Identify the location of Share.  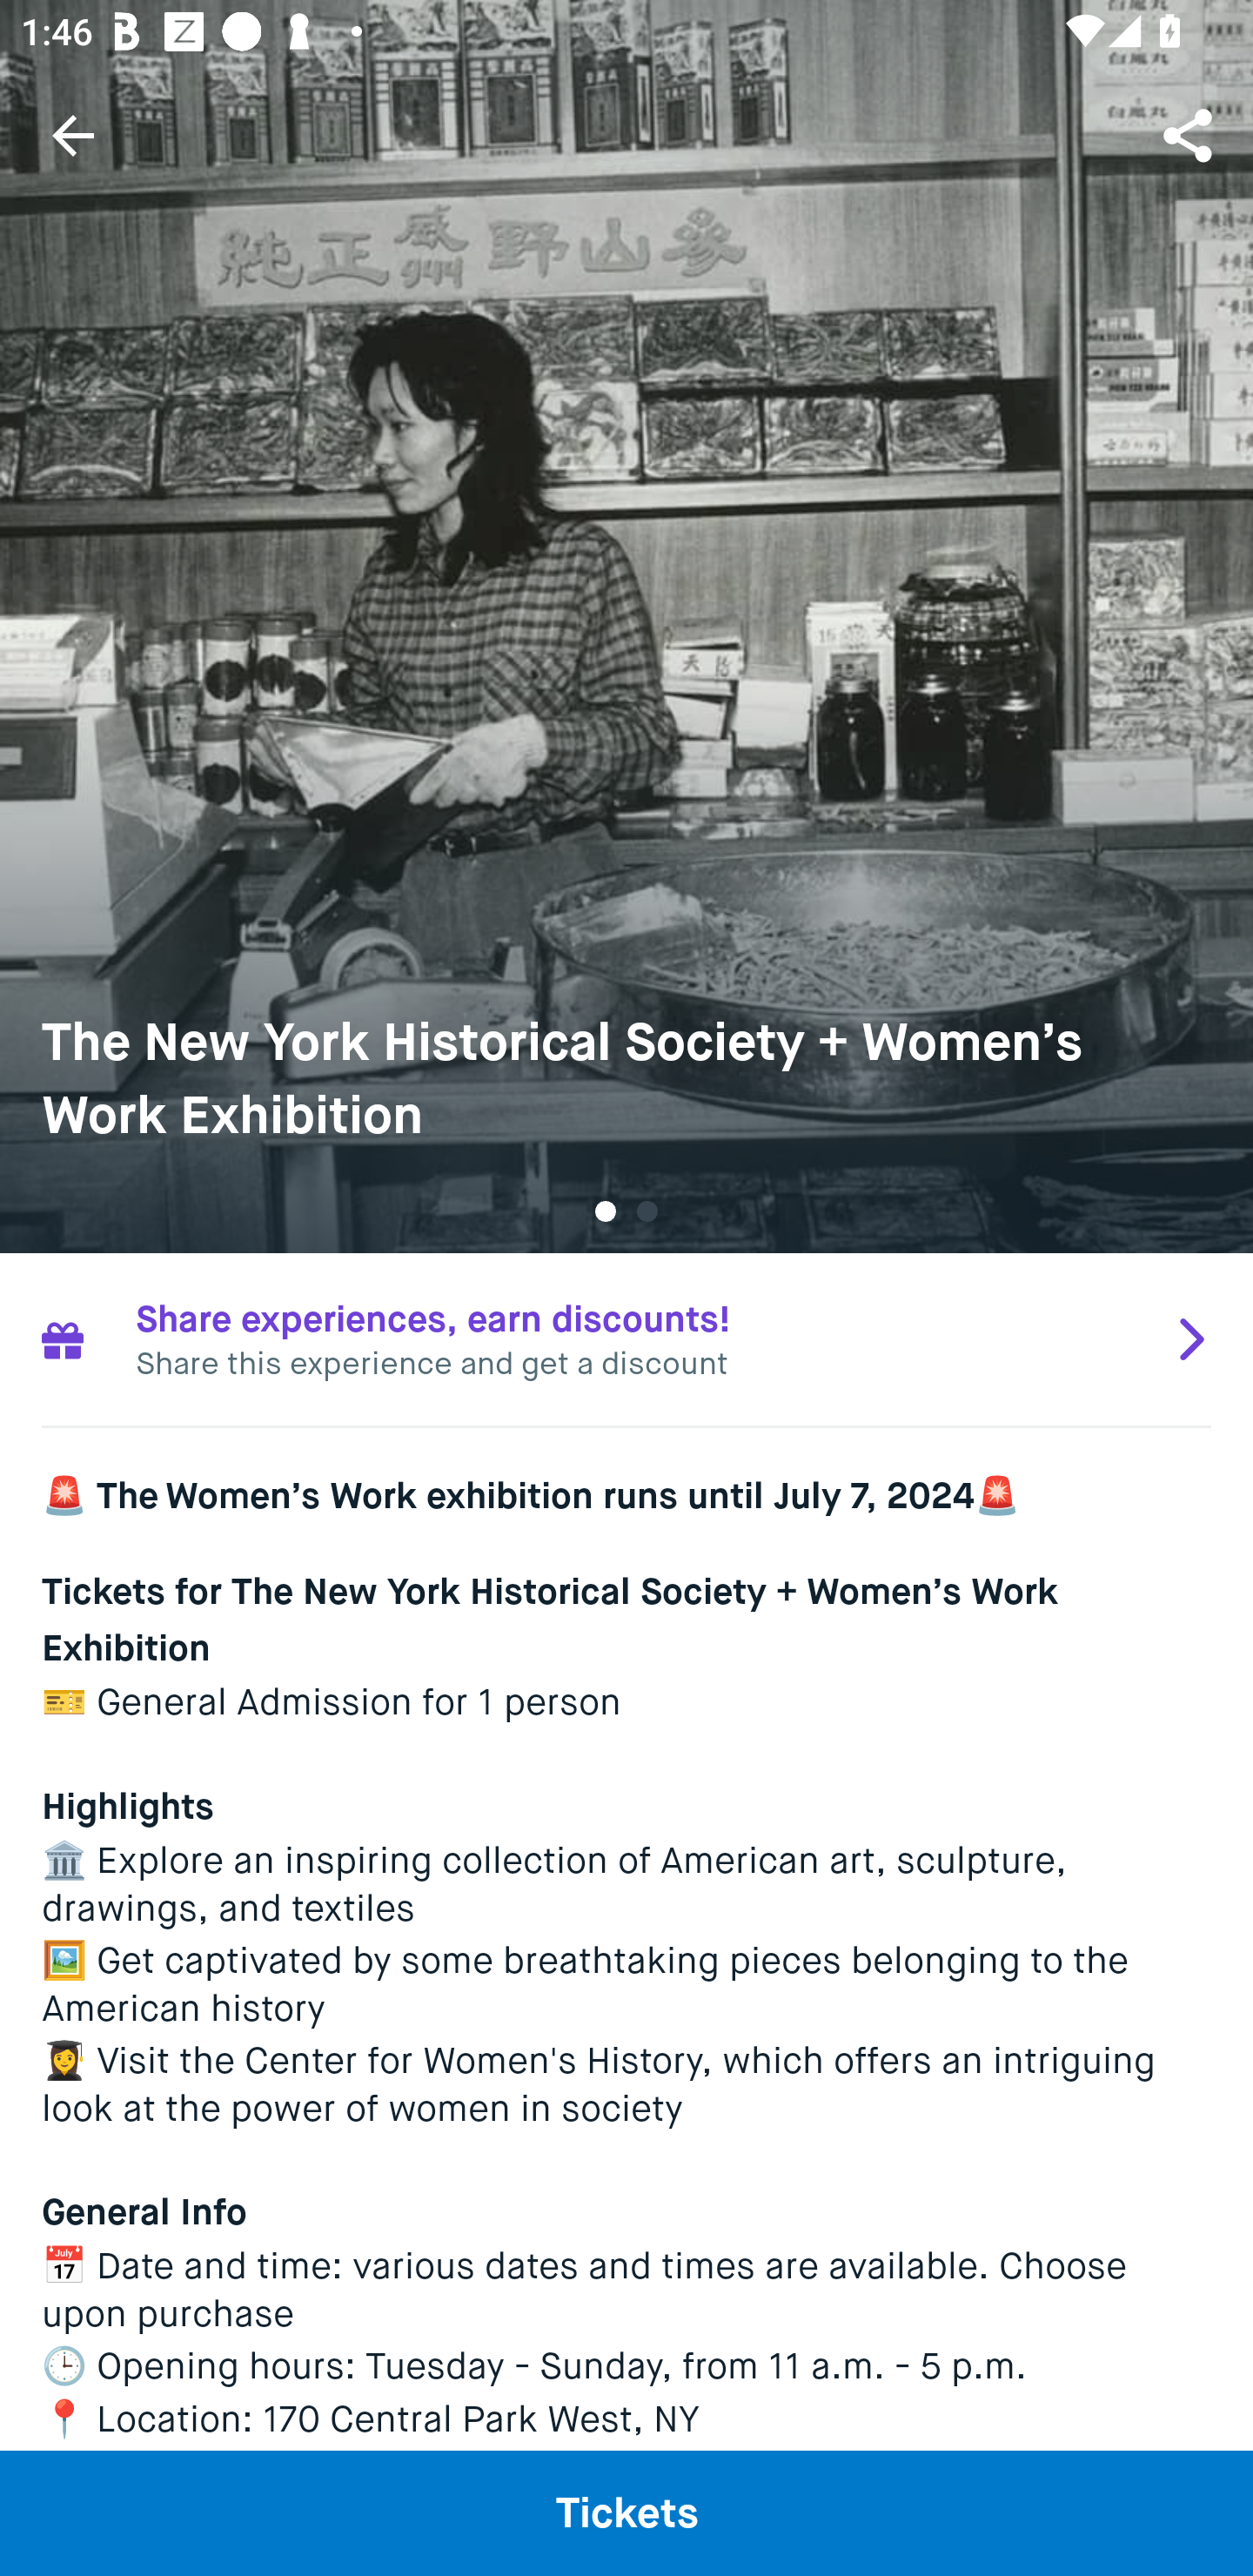
(1190, 134).